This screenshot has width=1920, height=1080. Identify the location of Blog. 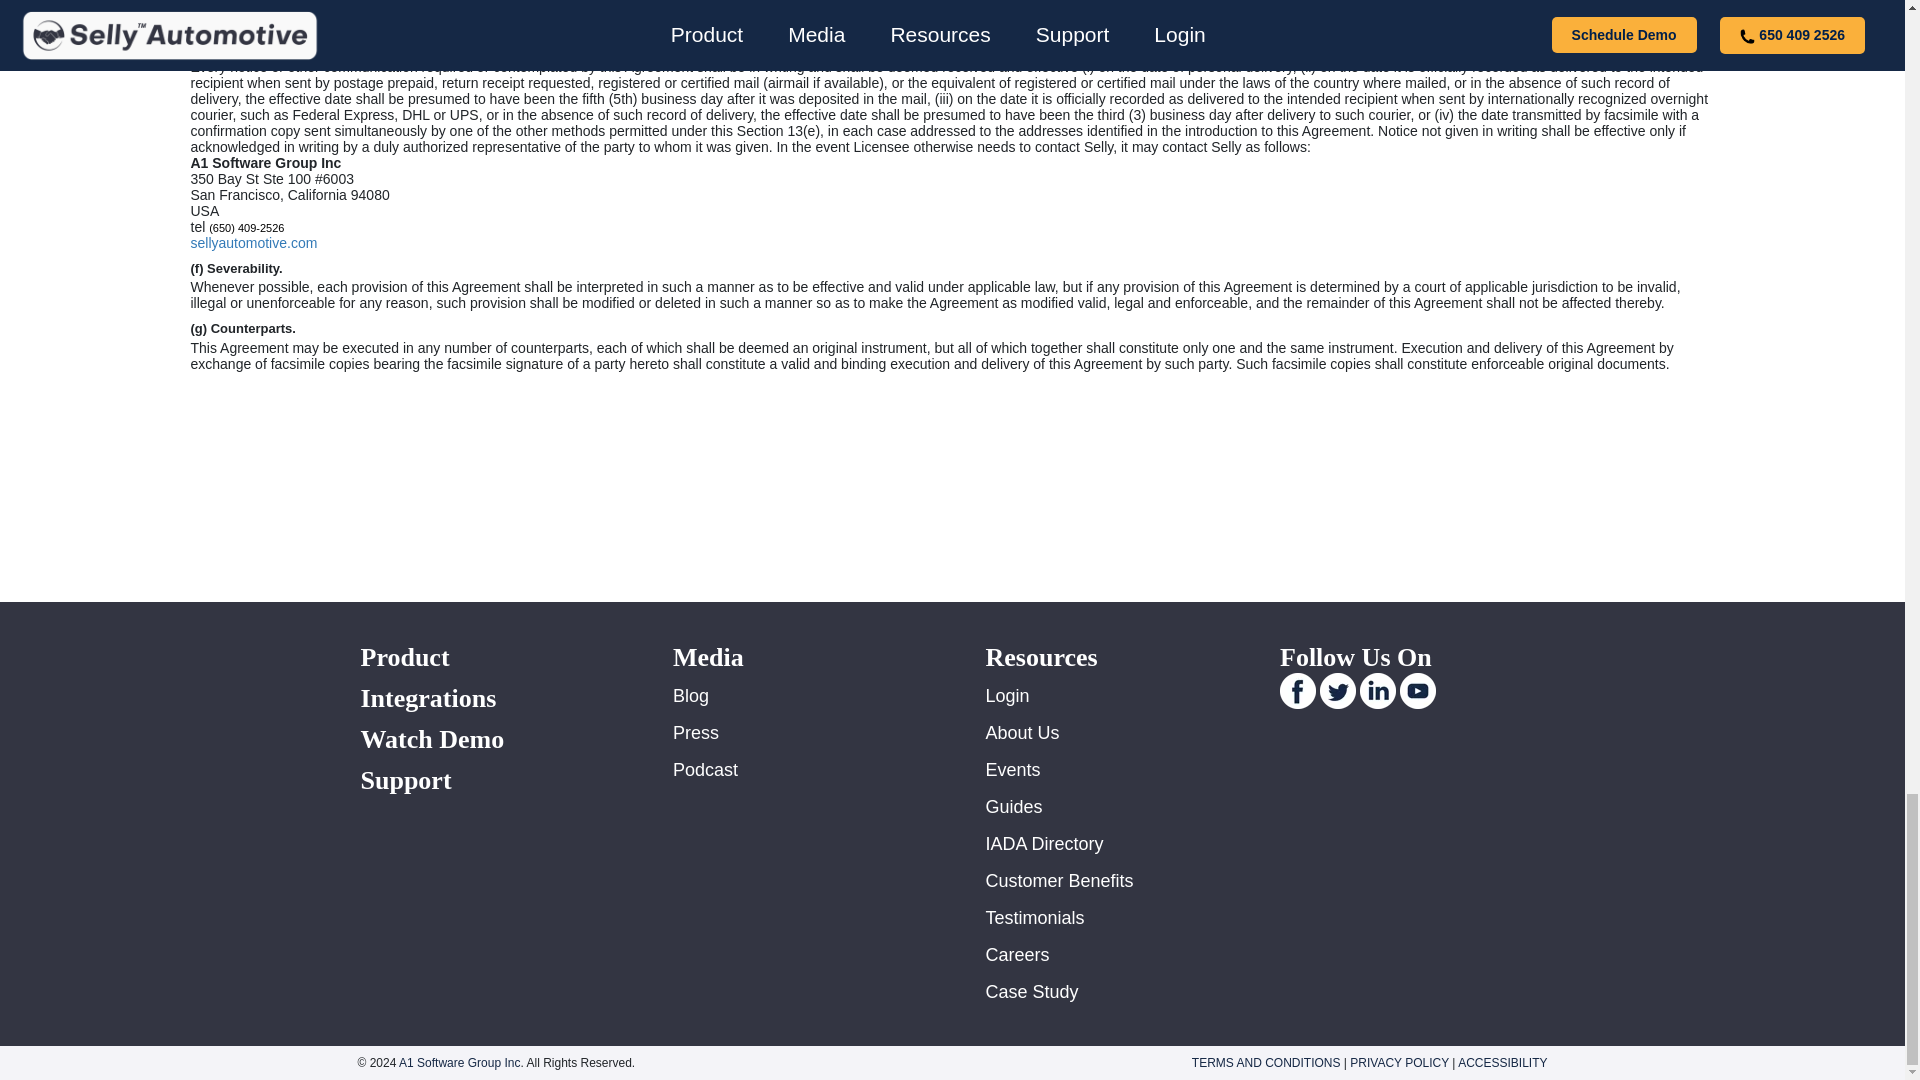
(690, 696).